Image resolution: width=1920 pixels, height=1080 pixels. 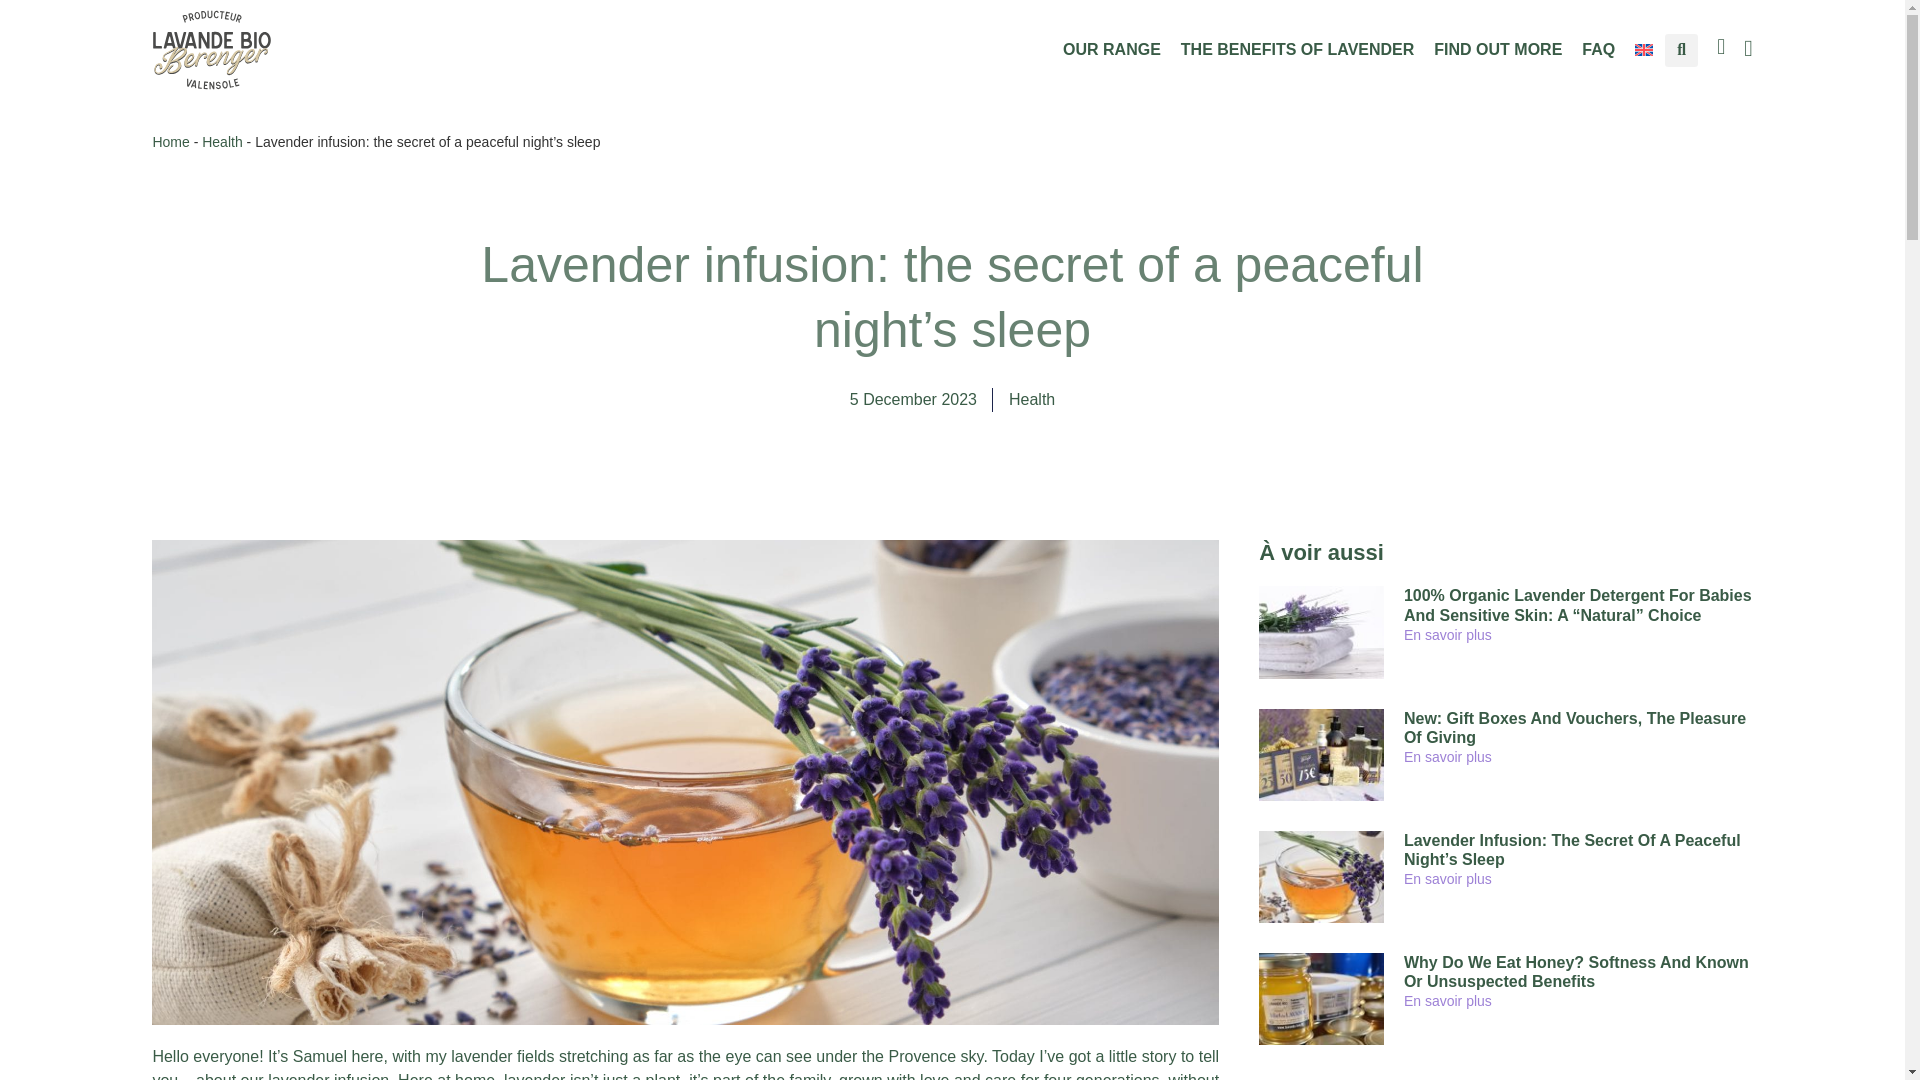 I want to click on FAQ, so click(x=1598, y=50).